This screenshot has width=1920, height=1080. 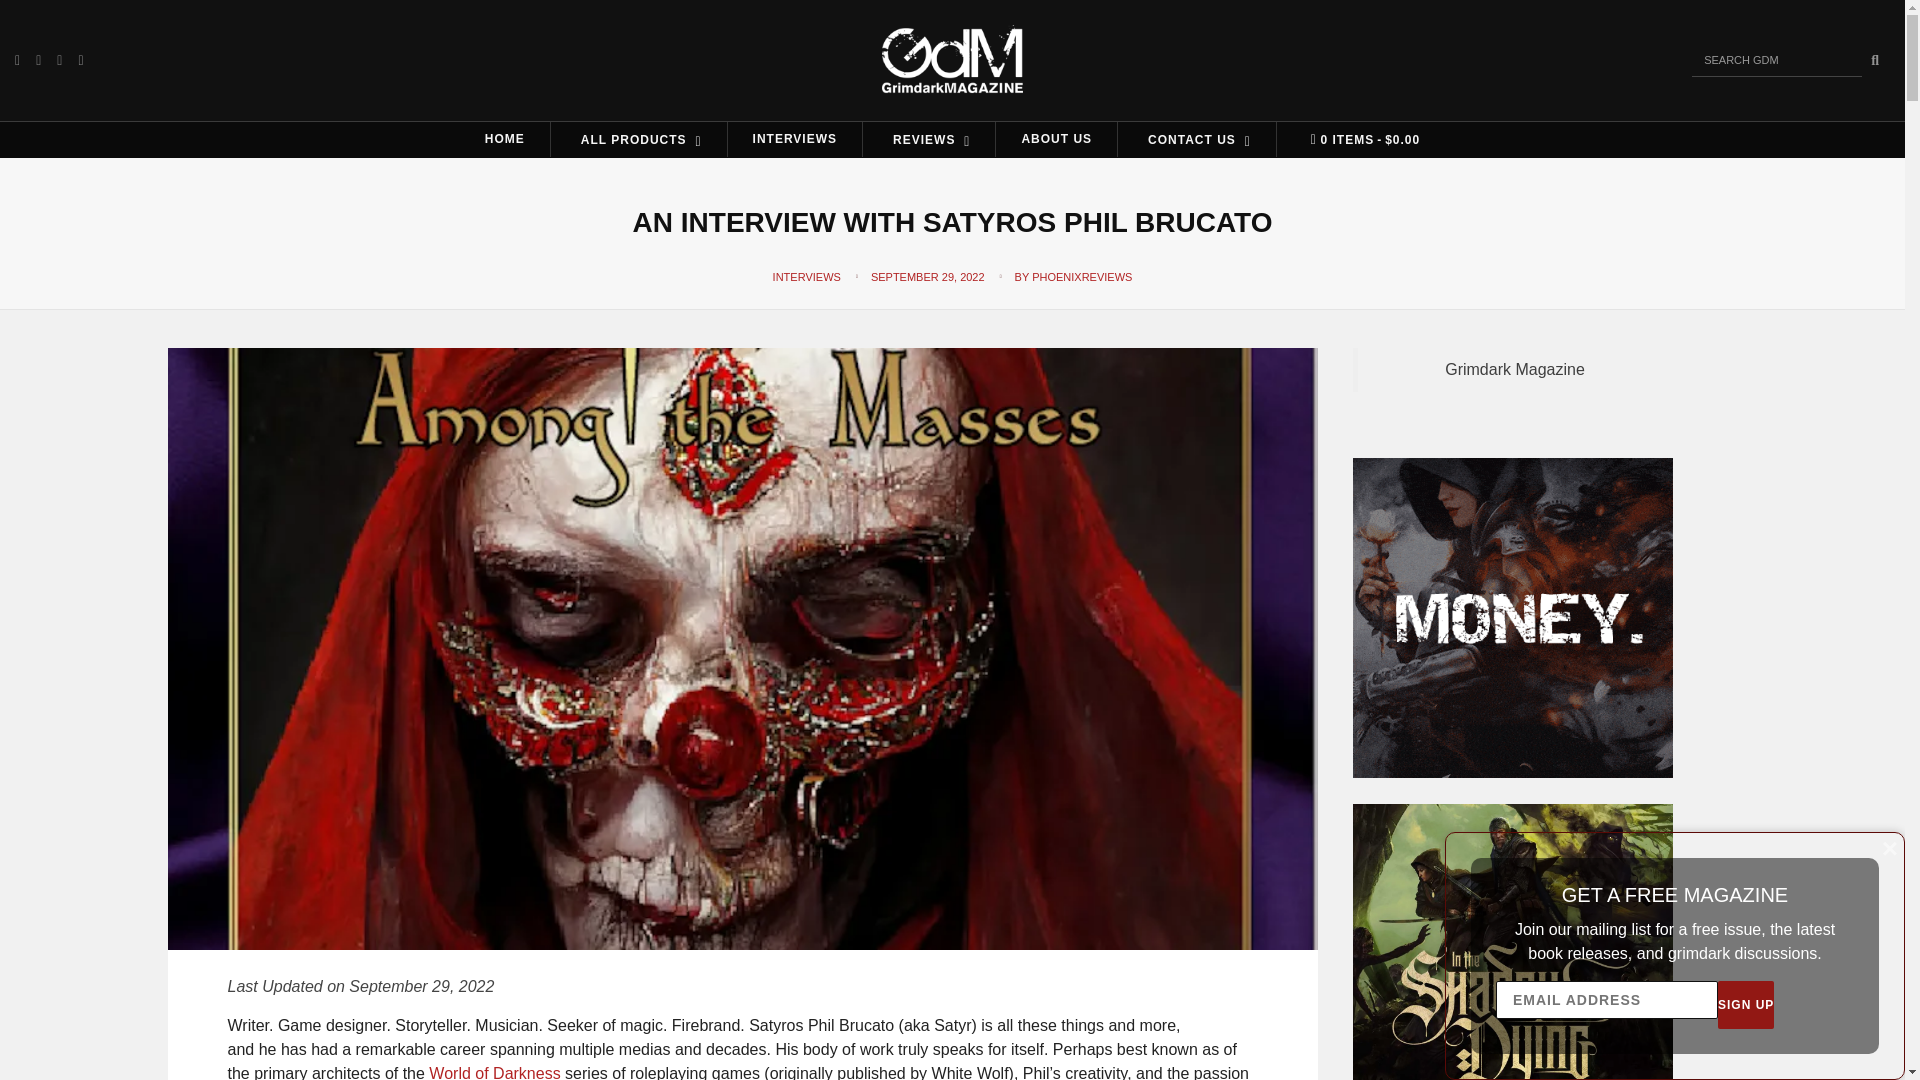 I want to click on PHOENIXREVIEWS, so click(x=1082, y=276).